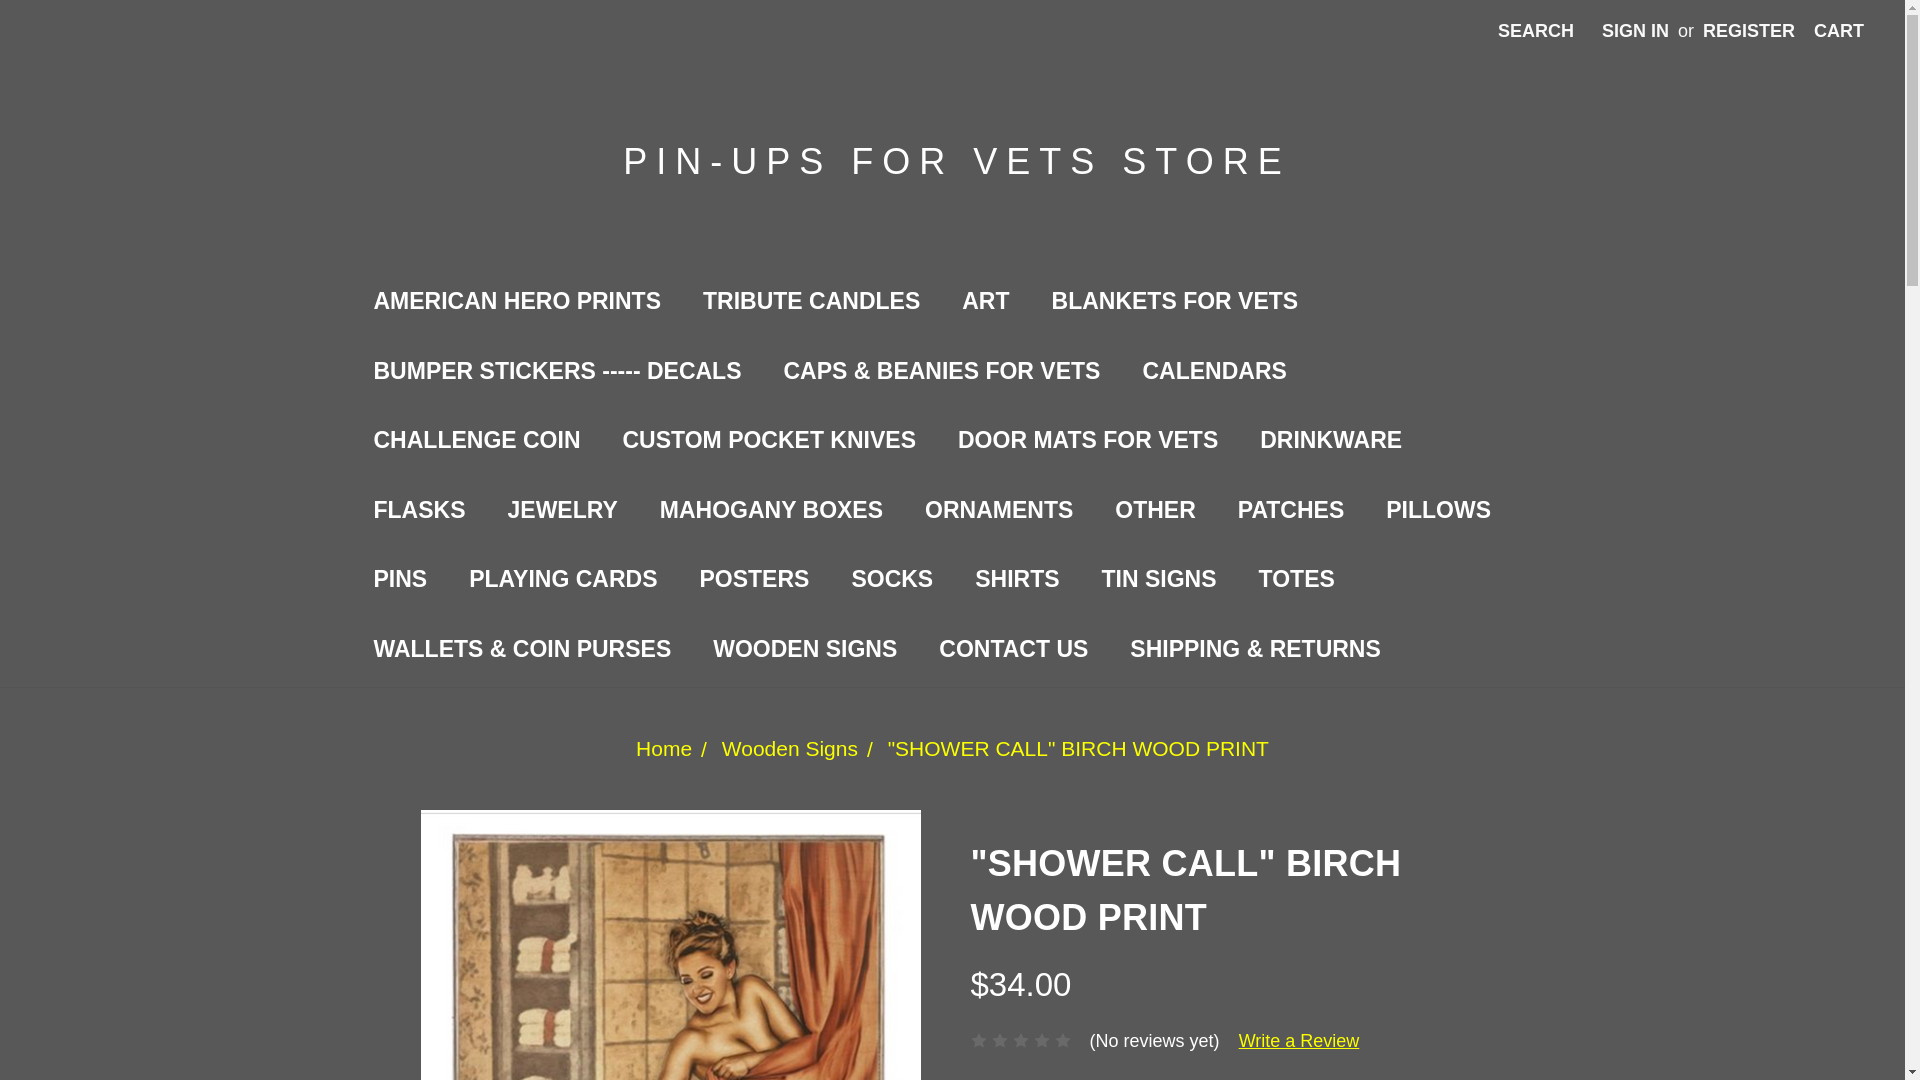  I want to click on PILLOWS, so click(1438, 512).